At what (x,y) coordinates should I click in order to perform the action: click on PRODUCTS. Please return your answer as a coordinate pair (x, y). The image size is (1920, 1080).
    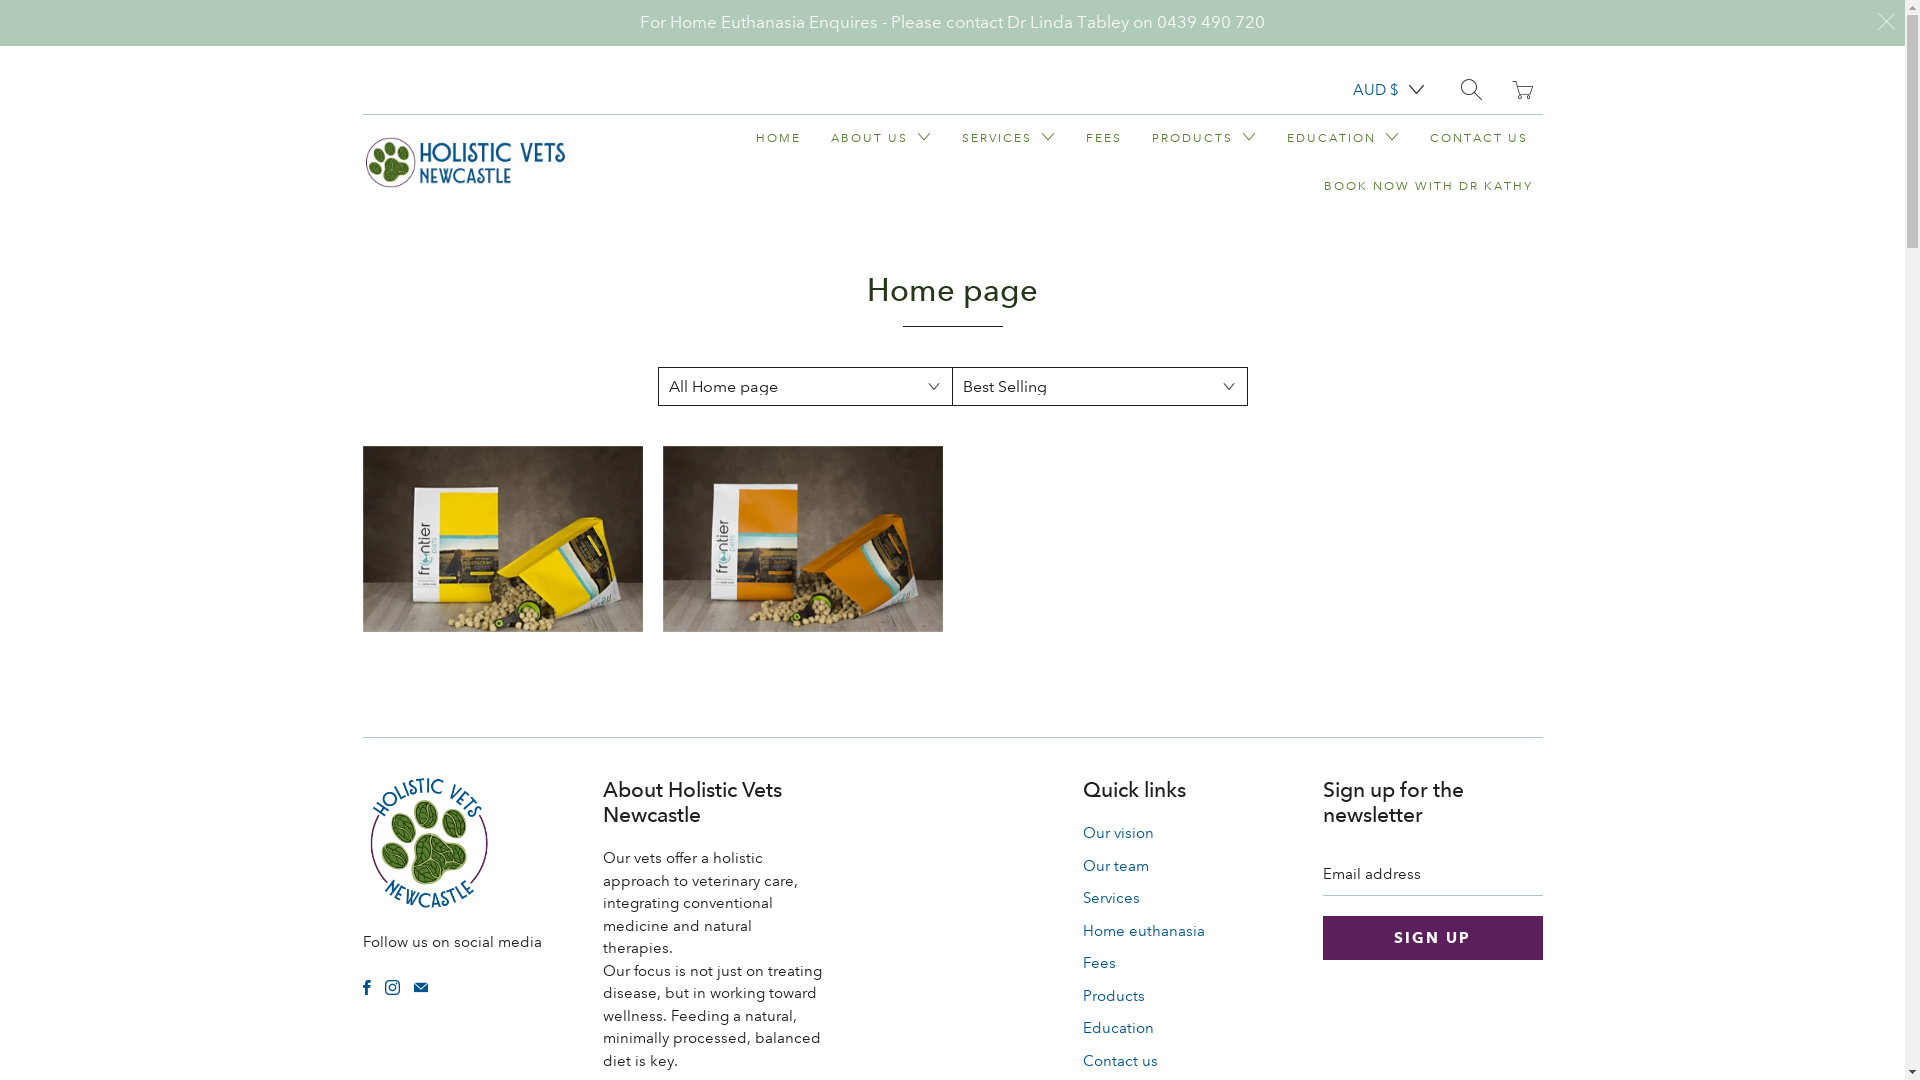
    Looking at the image, I should click on (1204, 138).